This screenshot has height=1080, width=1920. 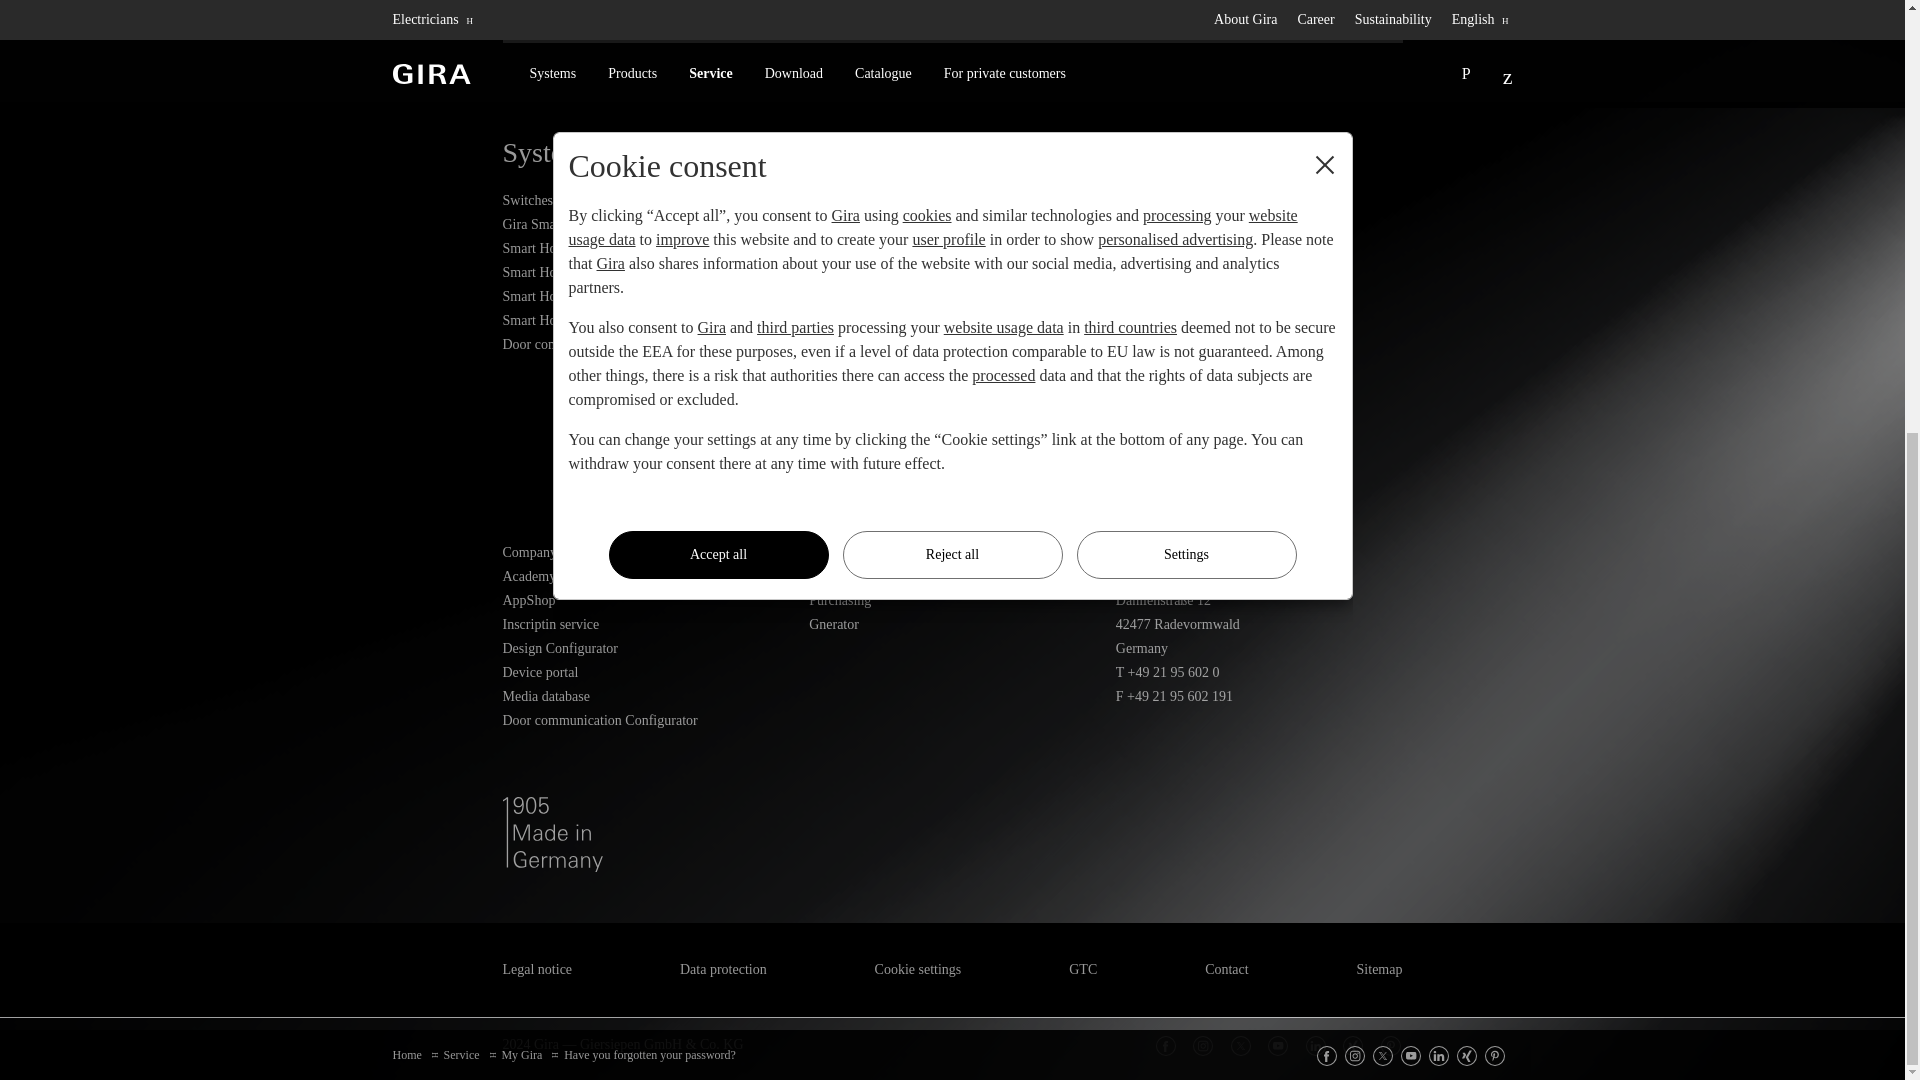 I want to click on Door communication, so click(x=952, y=273).